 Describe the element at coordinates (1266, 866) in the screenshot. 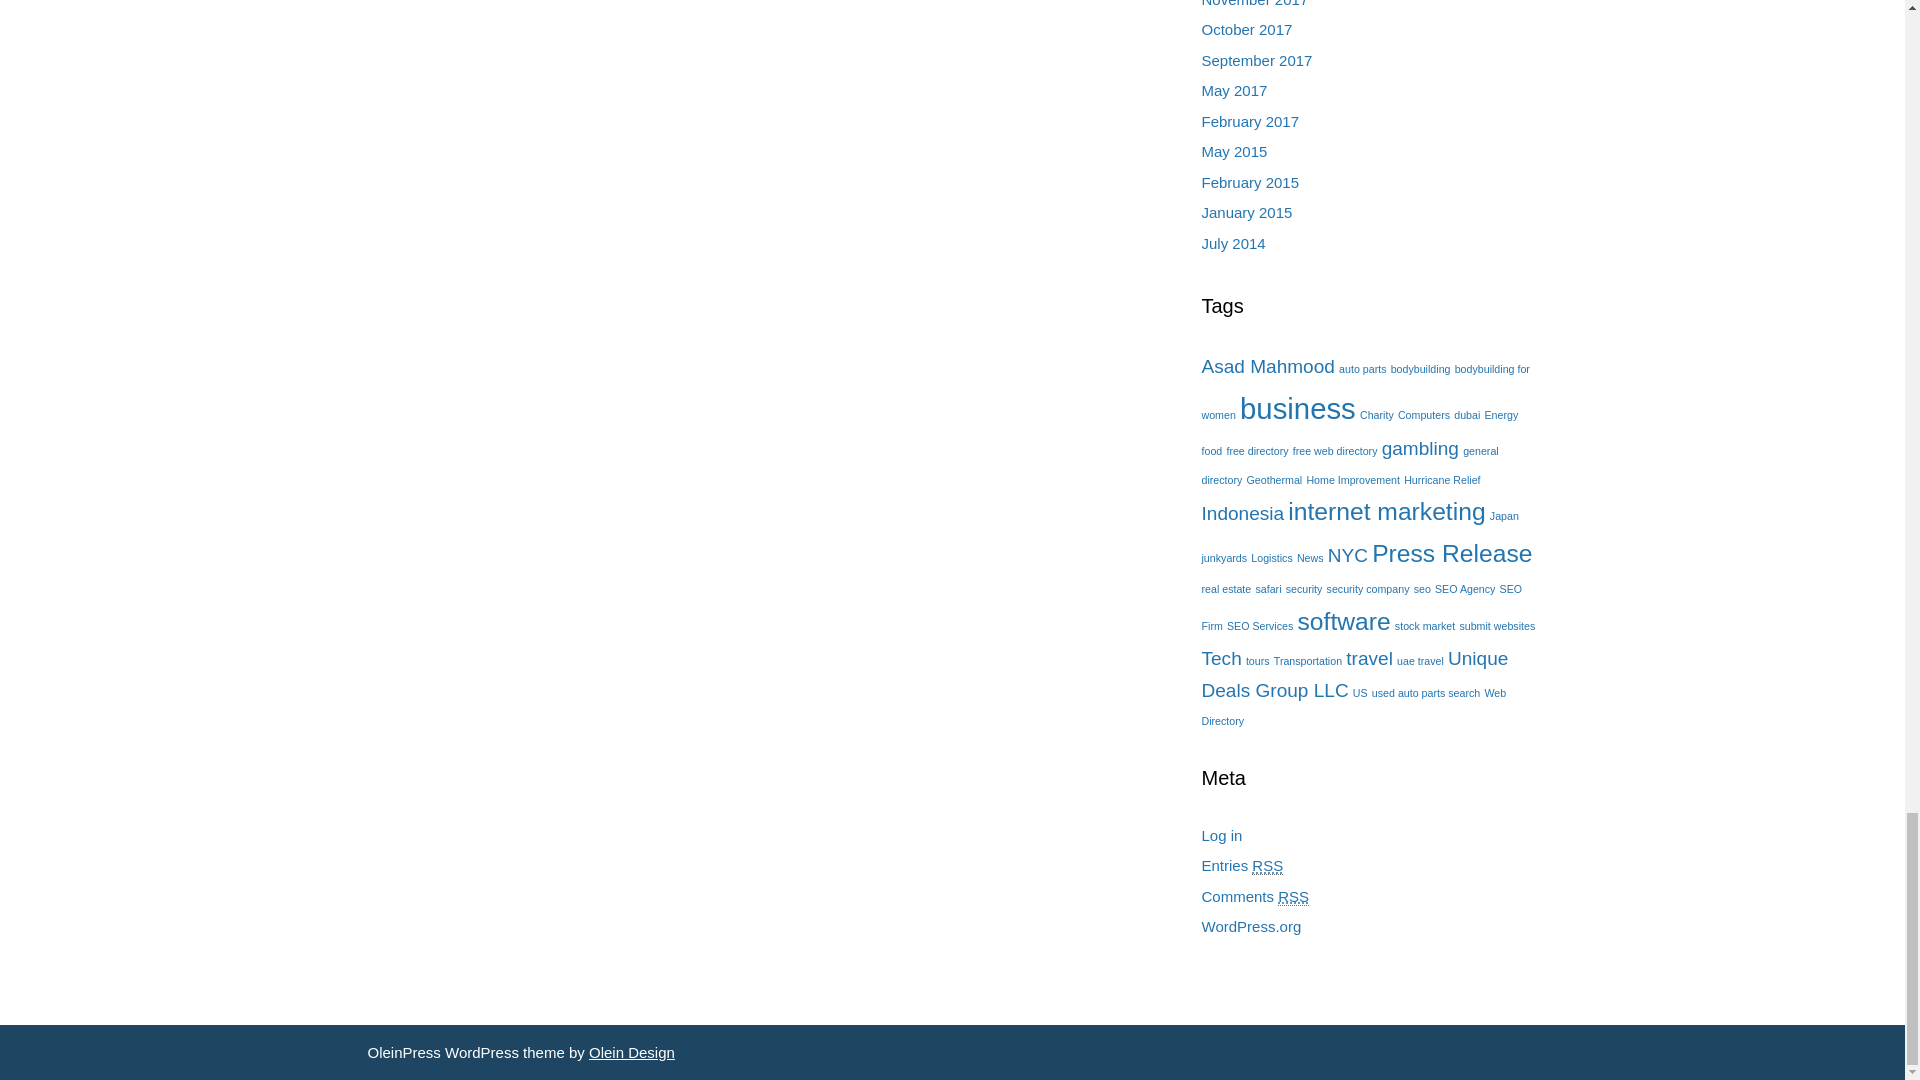

I see `Really Simple Syndication` at that location.